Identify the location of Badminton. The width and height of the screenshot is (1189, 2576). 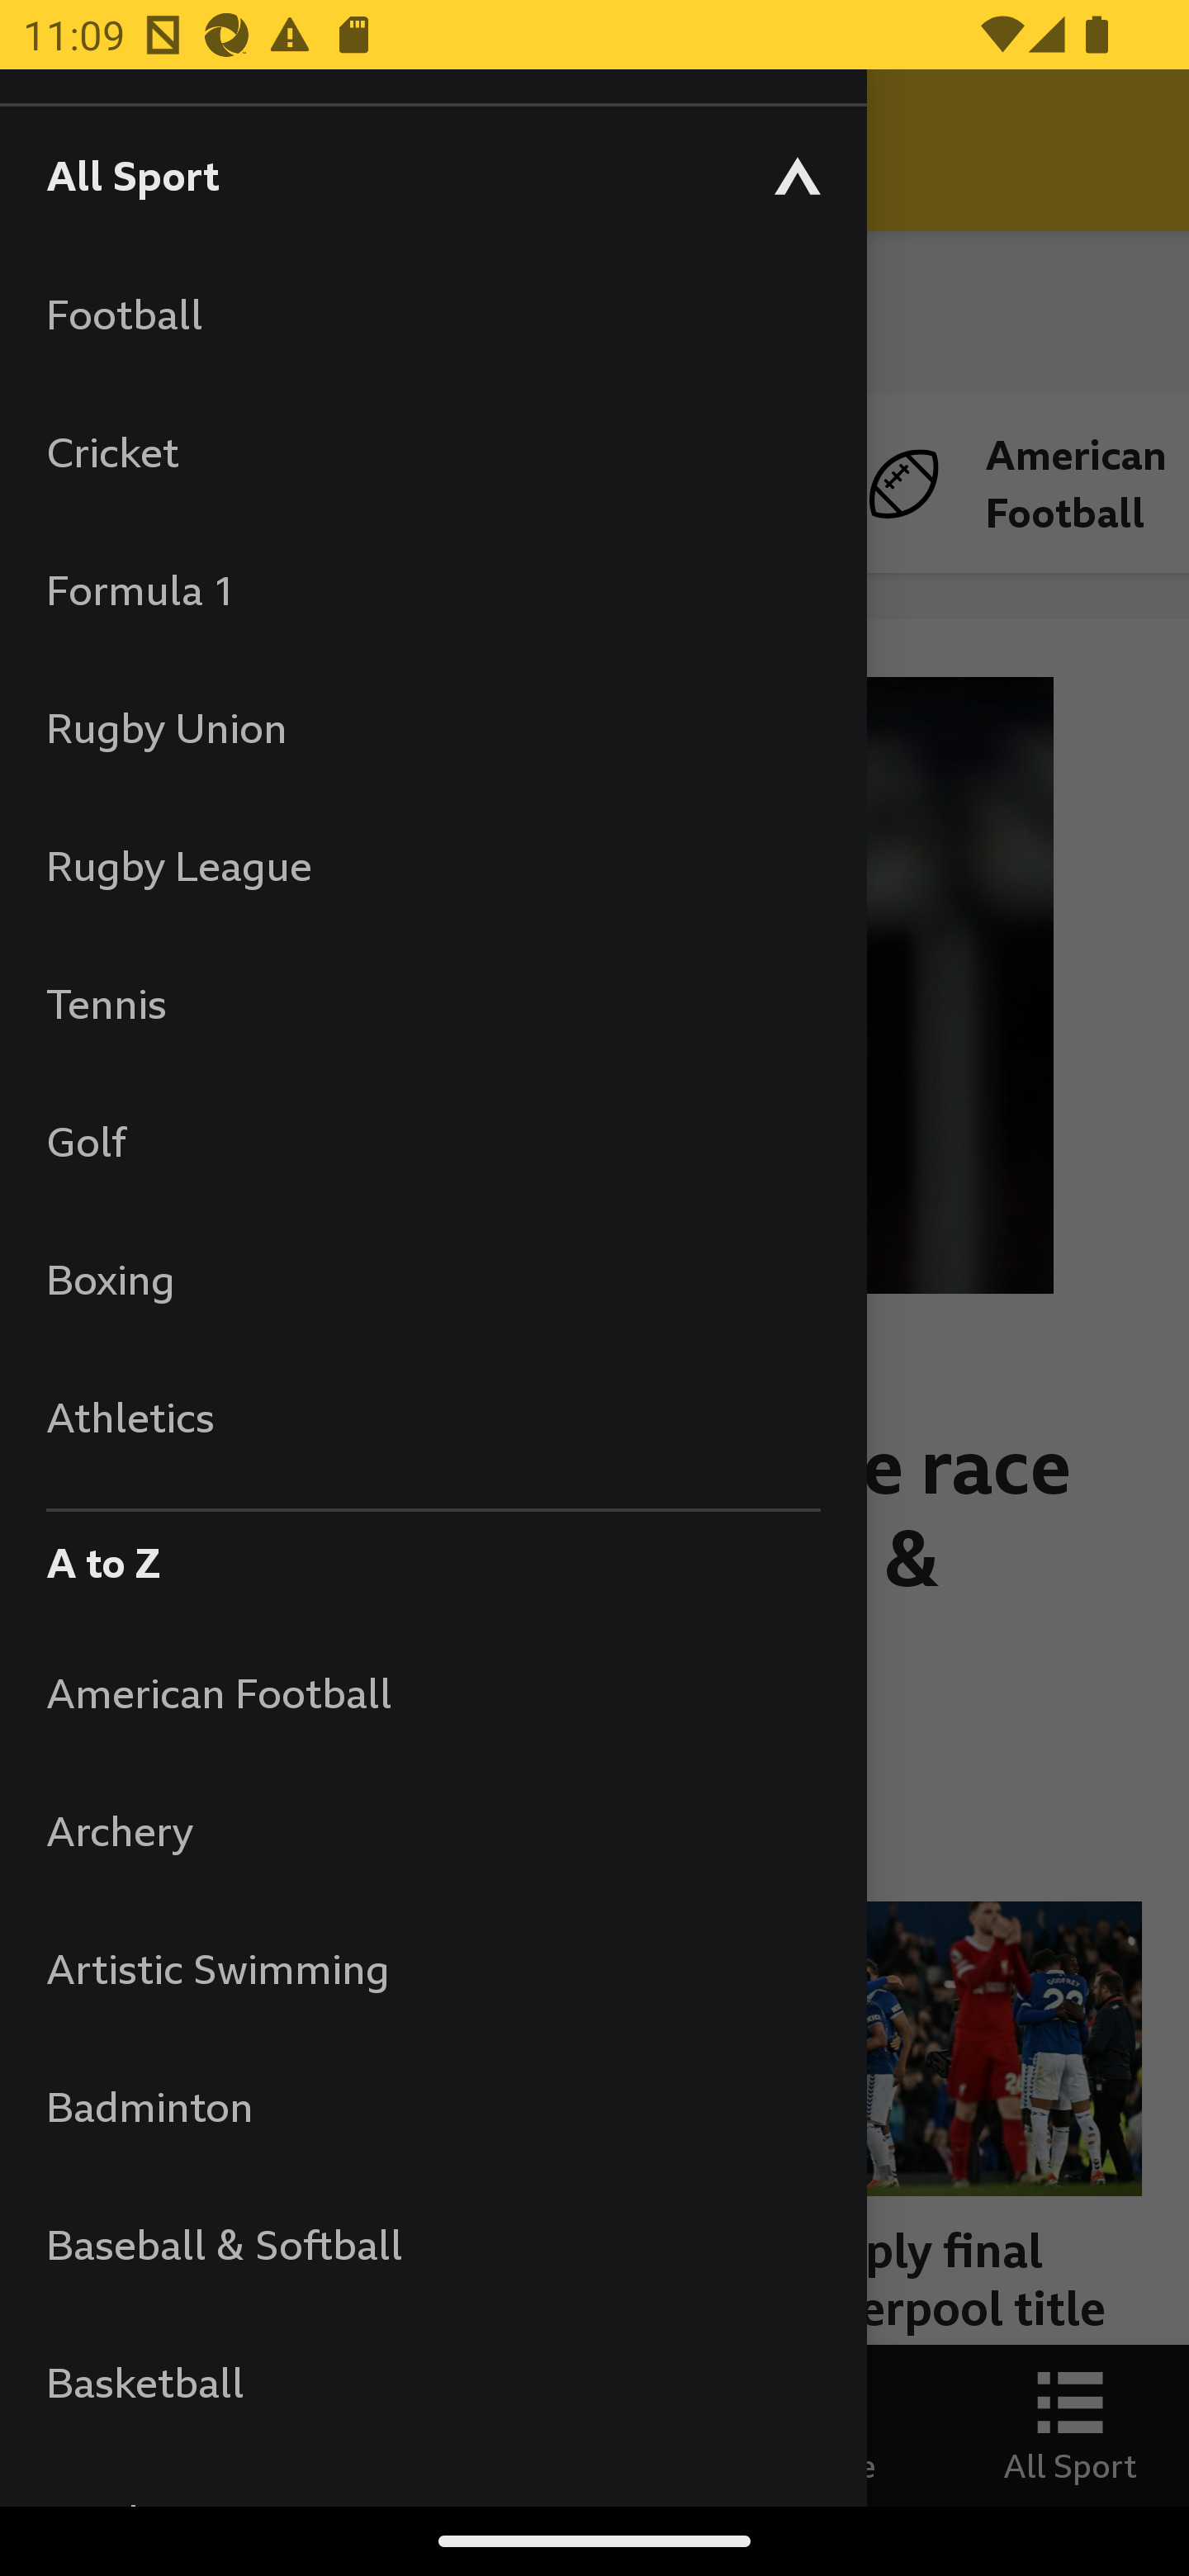
(433, 2107).